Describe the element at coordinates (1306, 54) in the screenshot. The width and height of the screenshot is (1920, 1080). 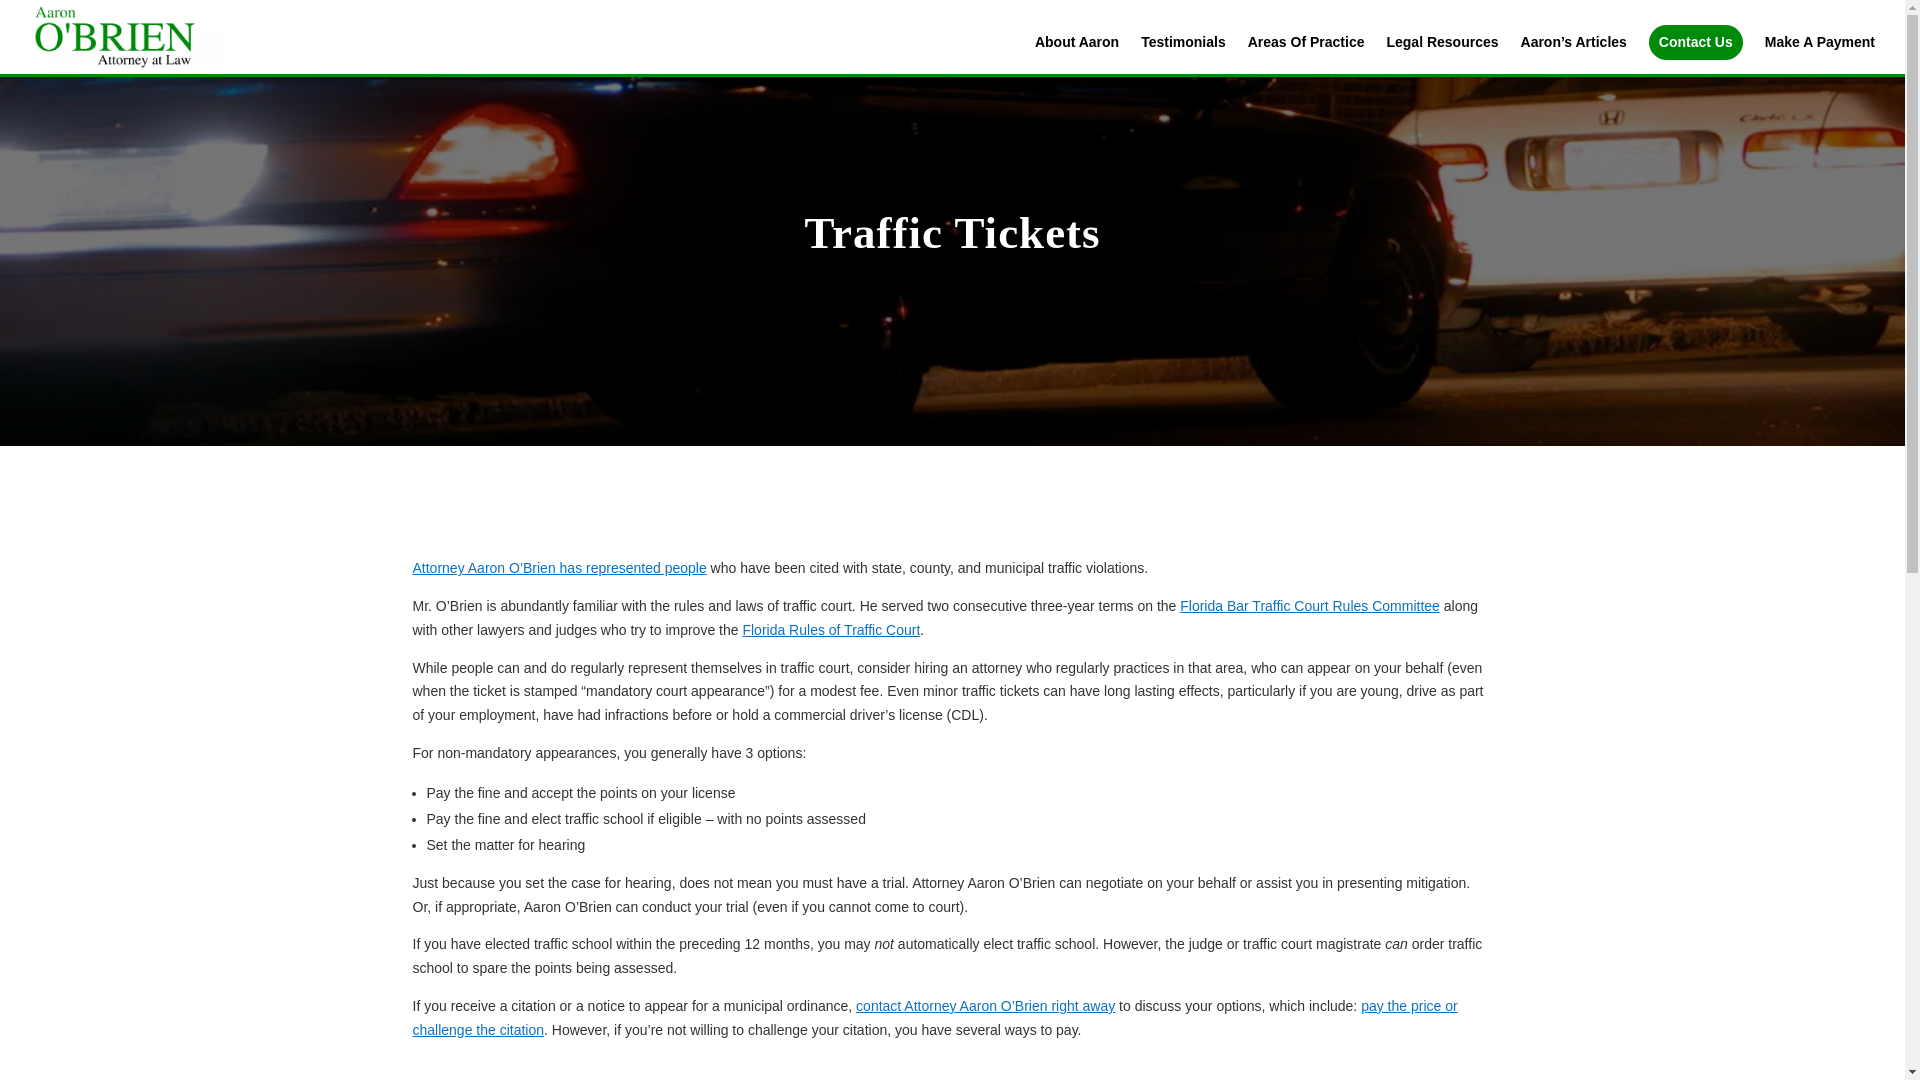
I see `Areas Of Practice` at that location.